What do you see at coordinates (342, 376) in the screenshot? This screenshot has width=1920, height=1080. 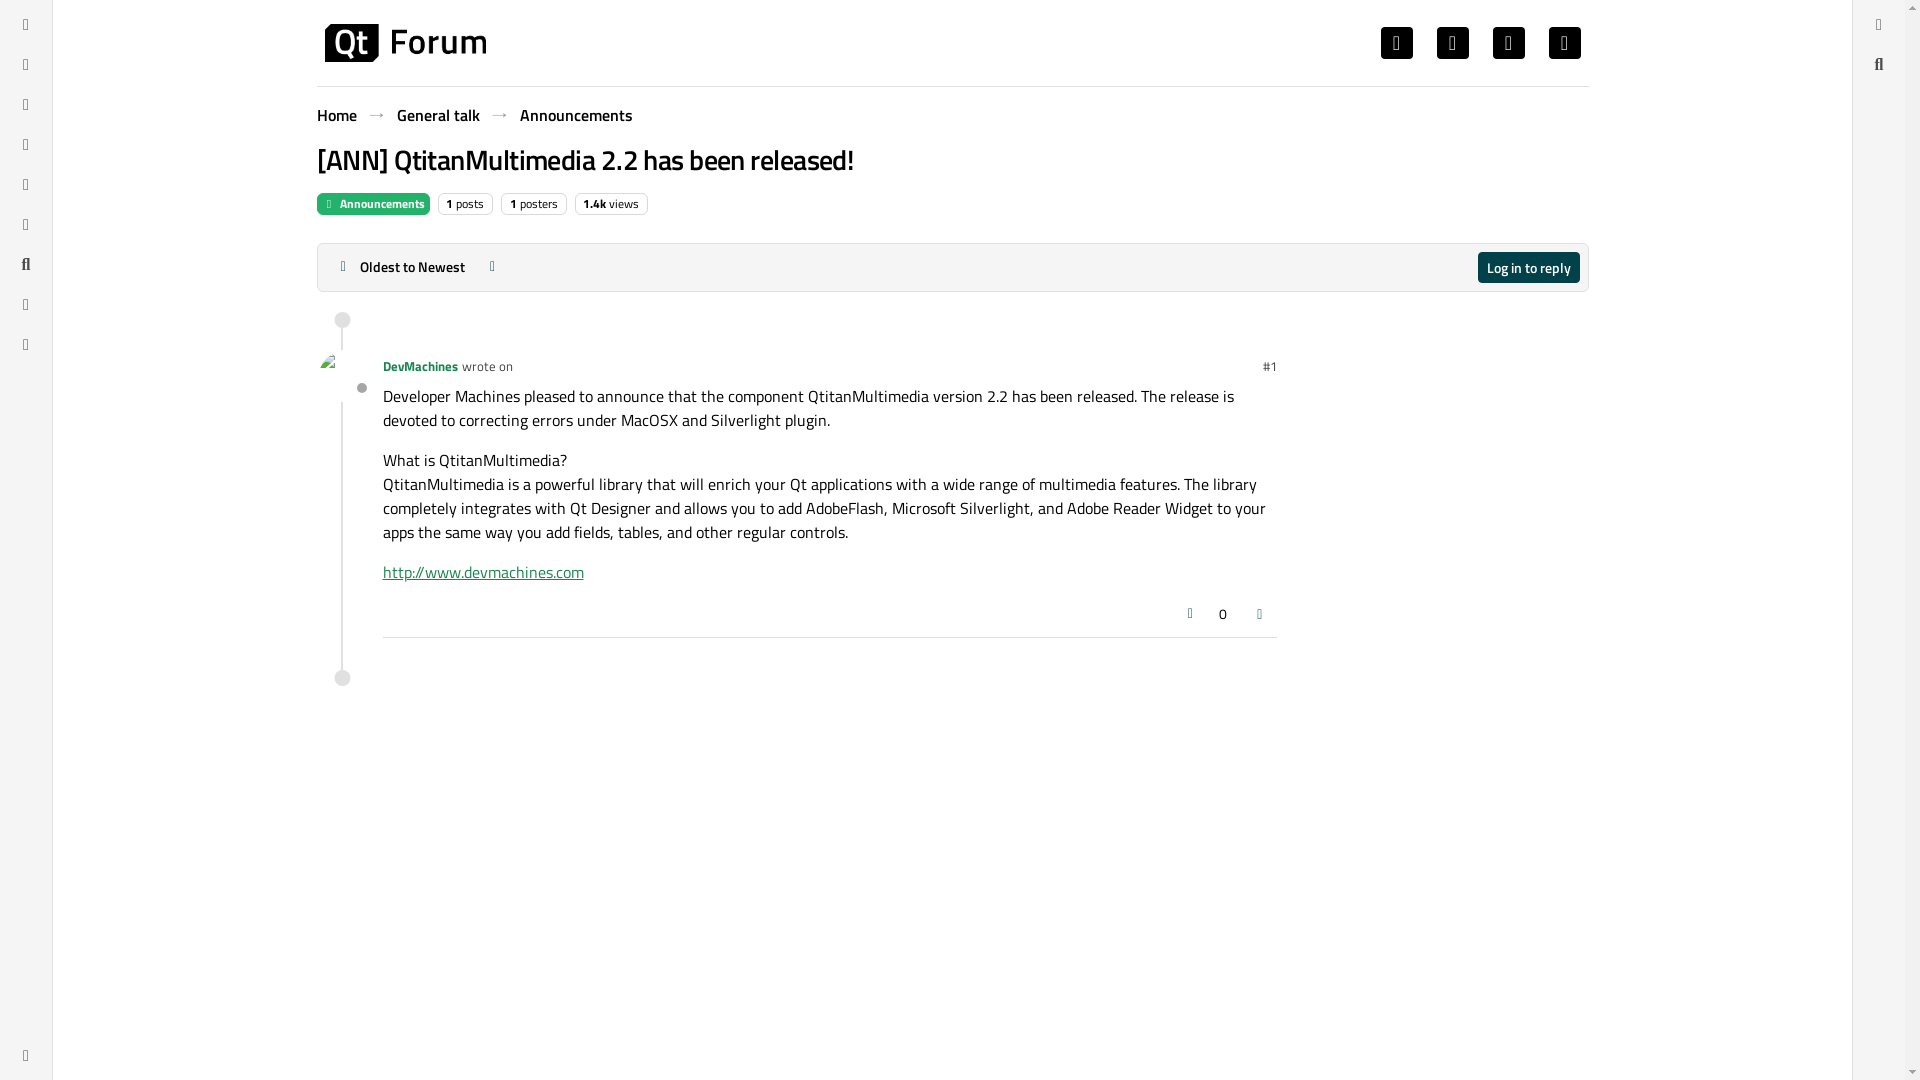 I see `DevMachines` at bounding box center [342, 376].